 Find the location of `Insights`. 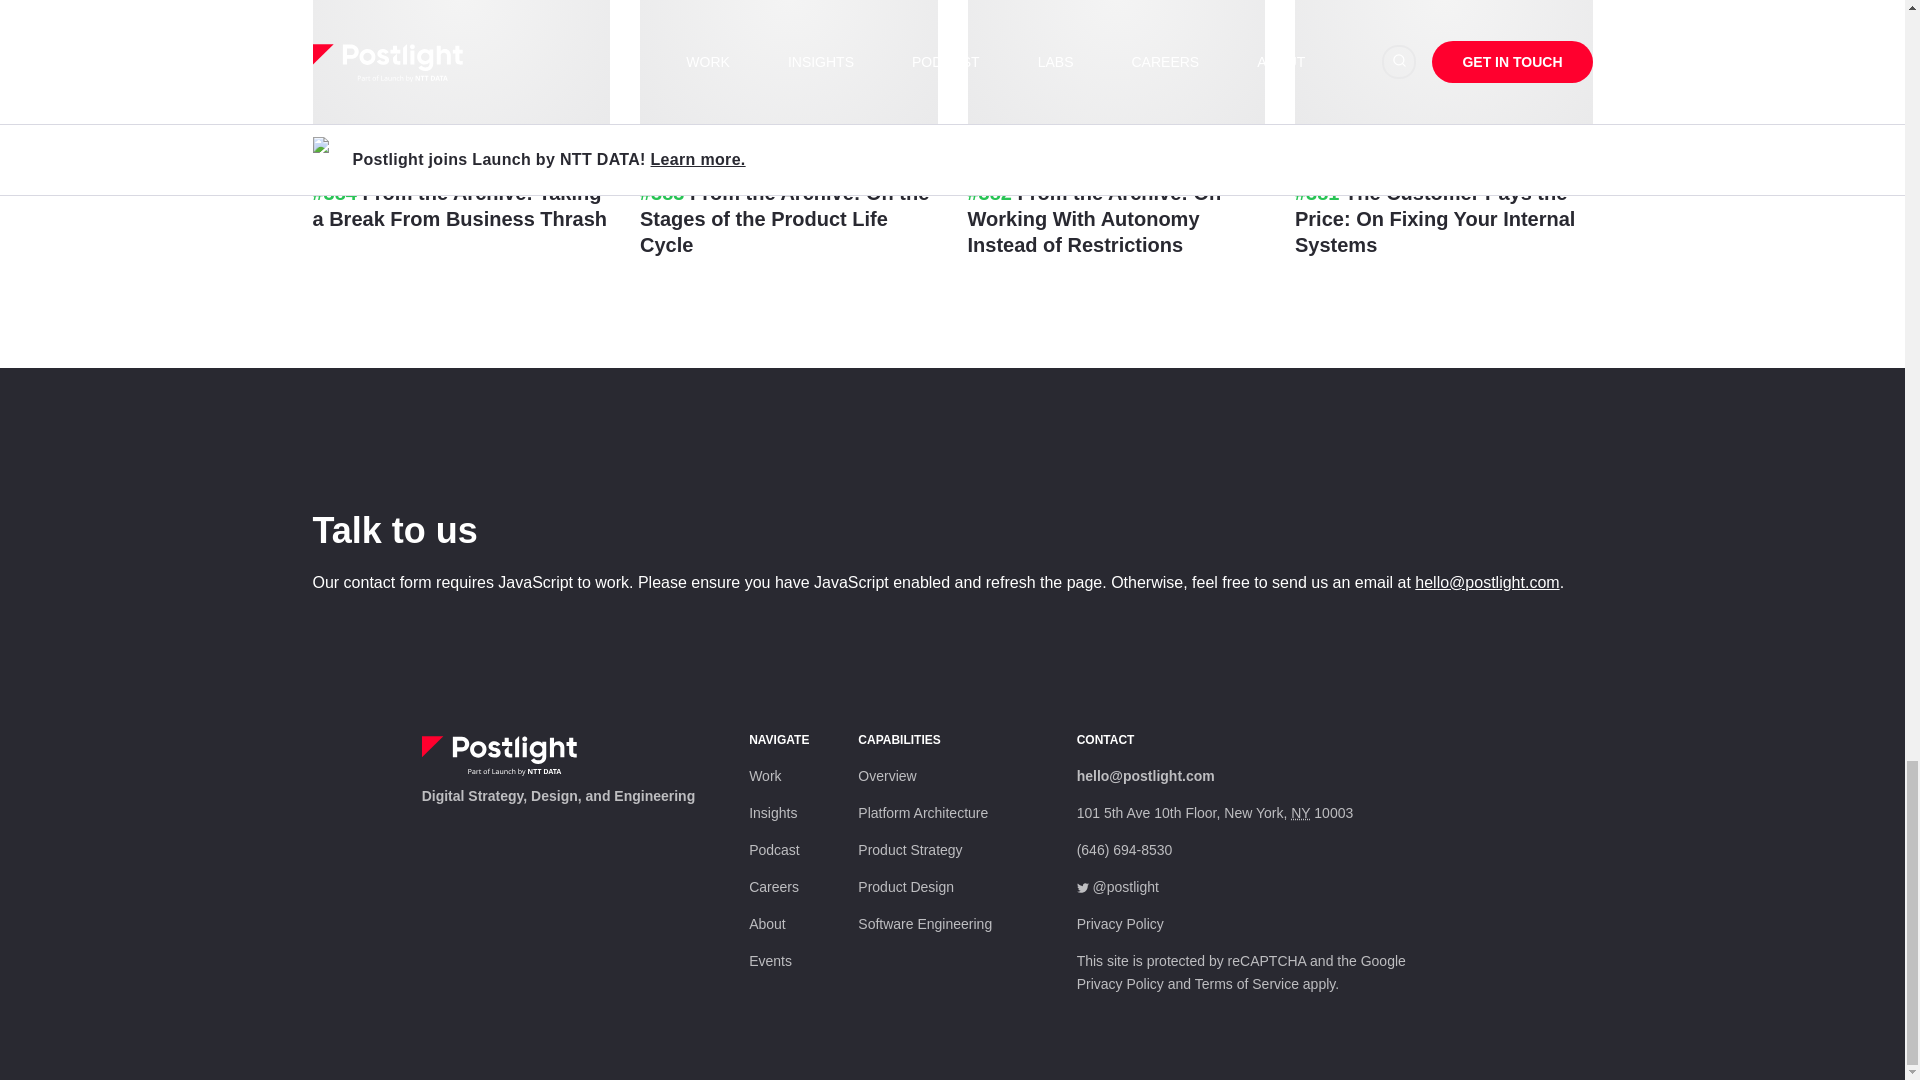

Insights is located at coordinates (772, 812).